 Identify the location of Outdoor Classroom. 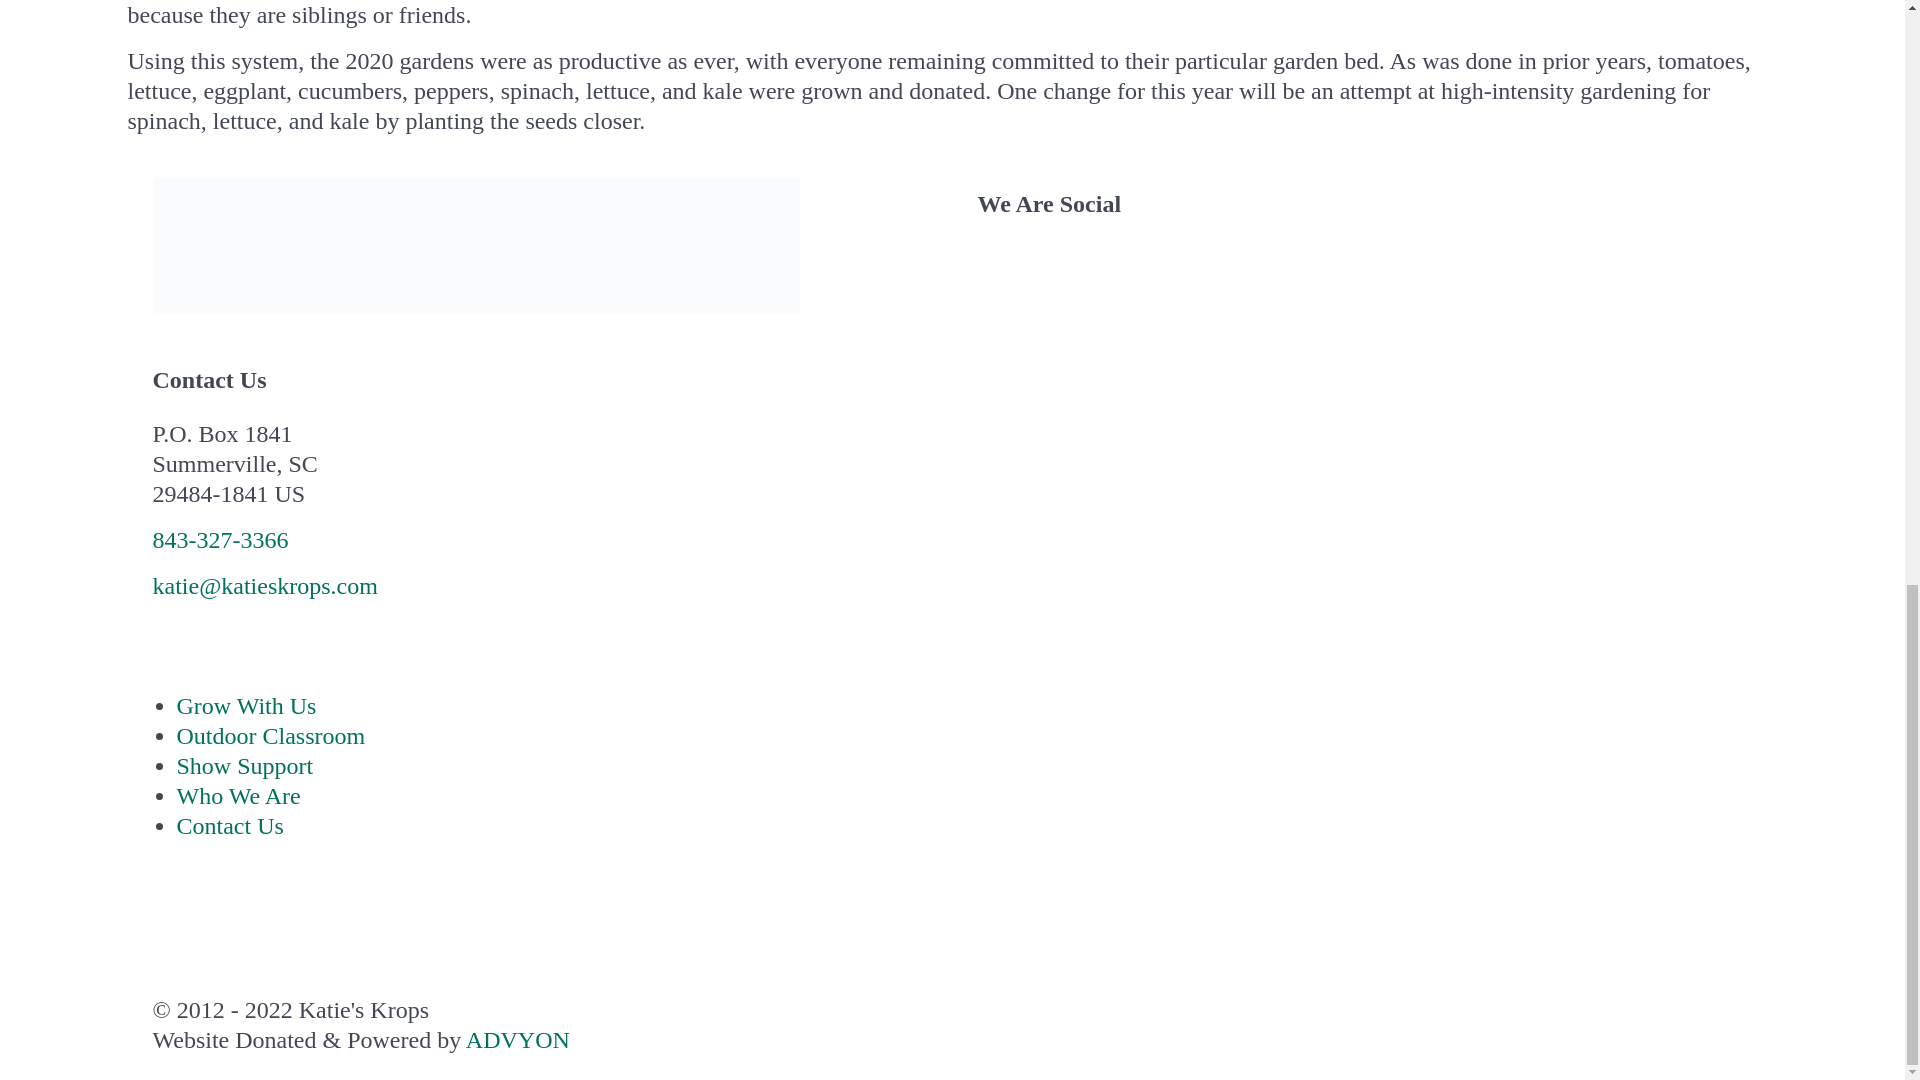
(270, 736).